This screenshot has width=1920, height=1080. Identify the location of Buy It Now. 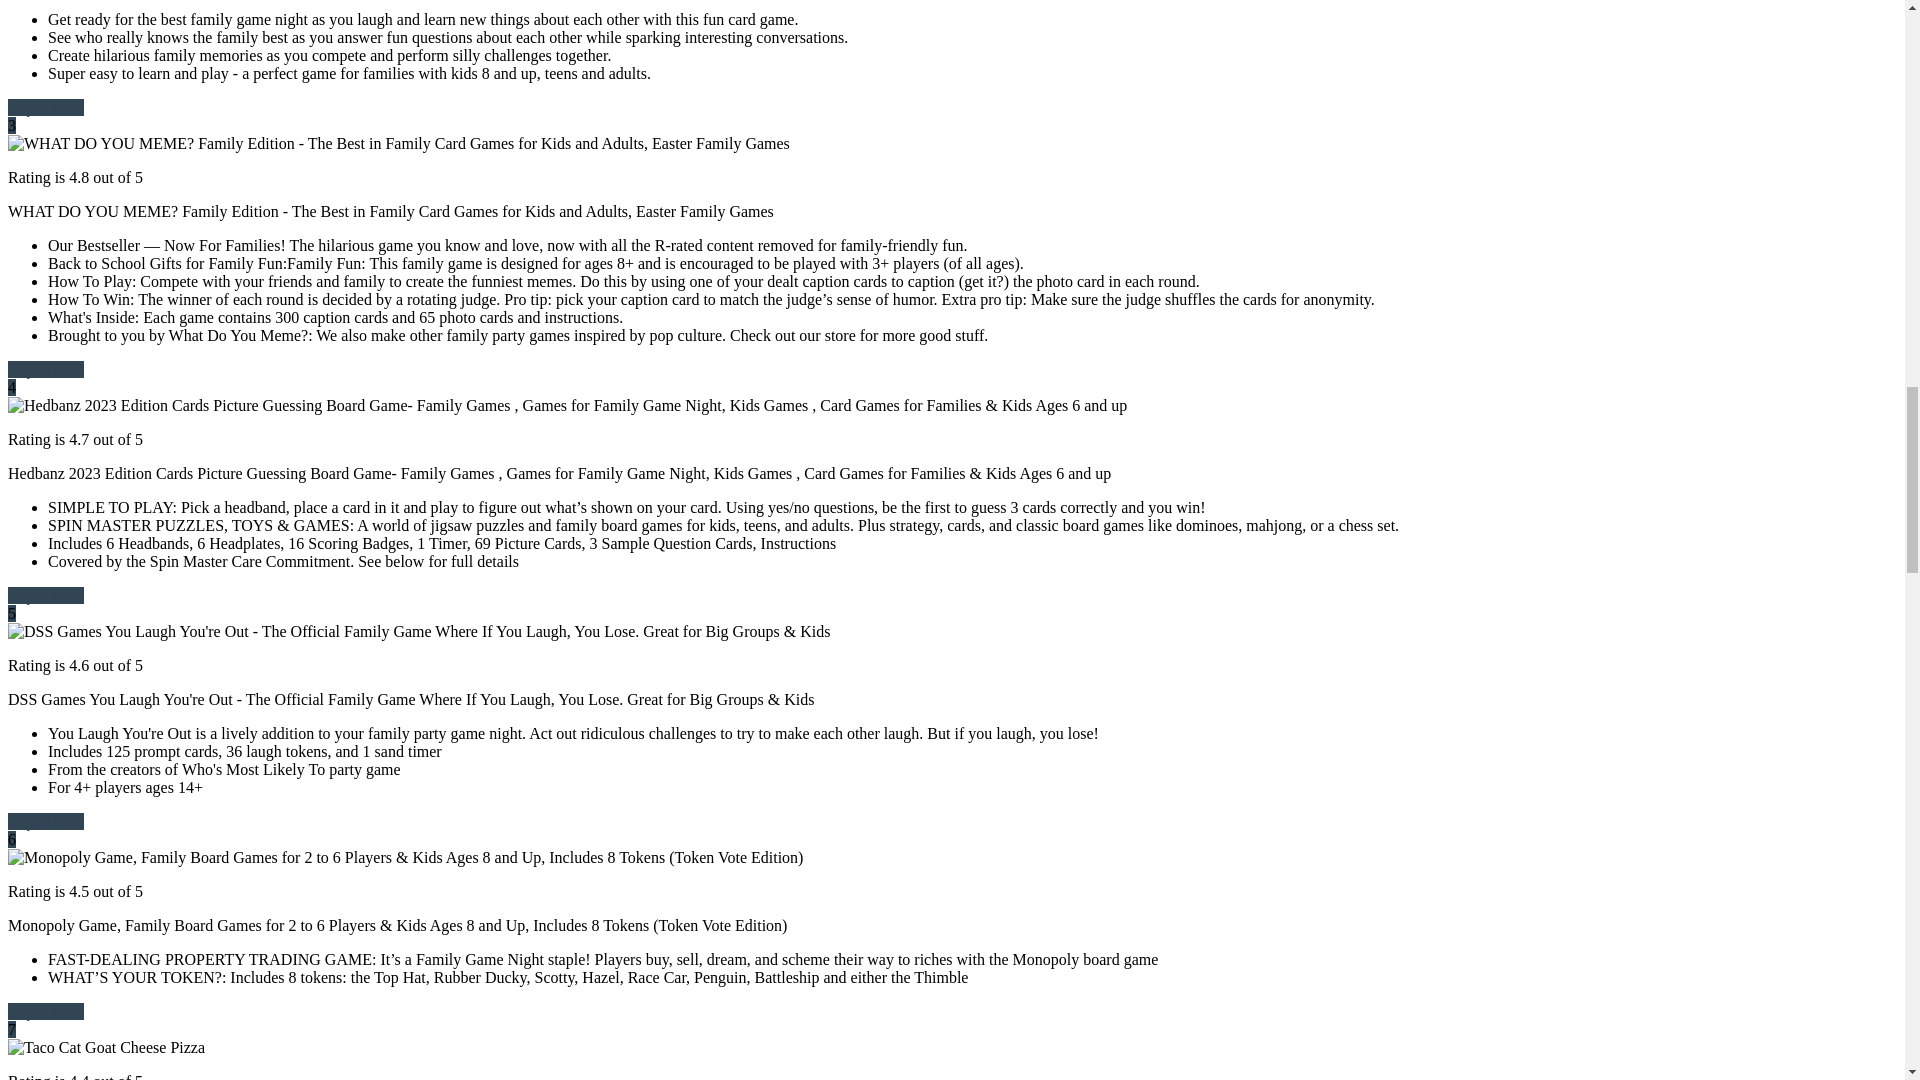
(46, 369).